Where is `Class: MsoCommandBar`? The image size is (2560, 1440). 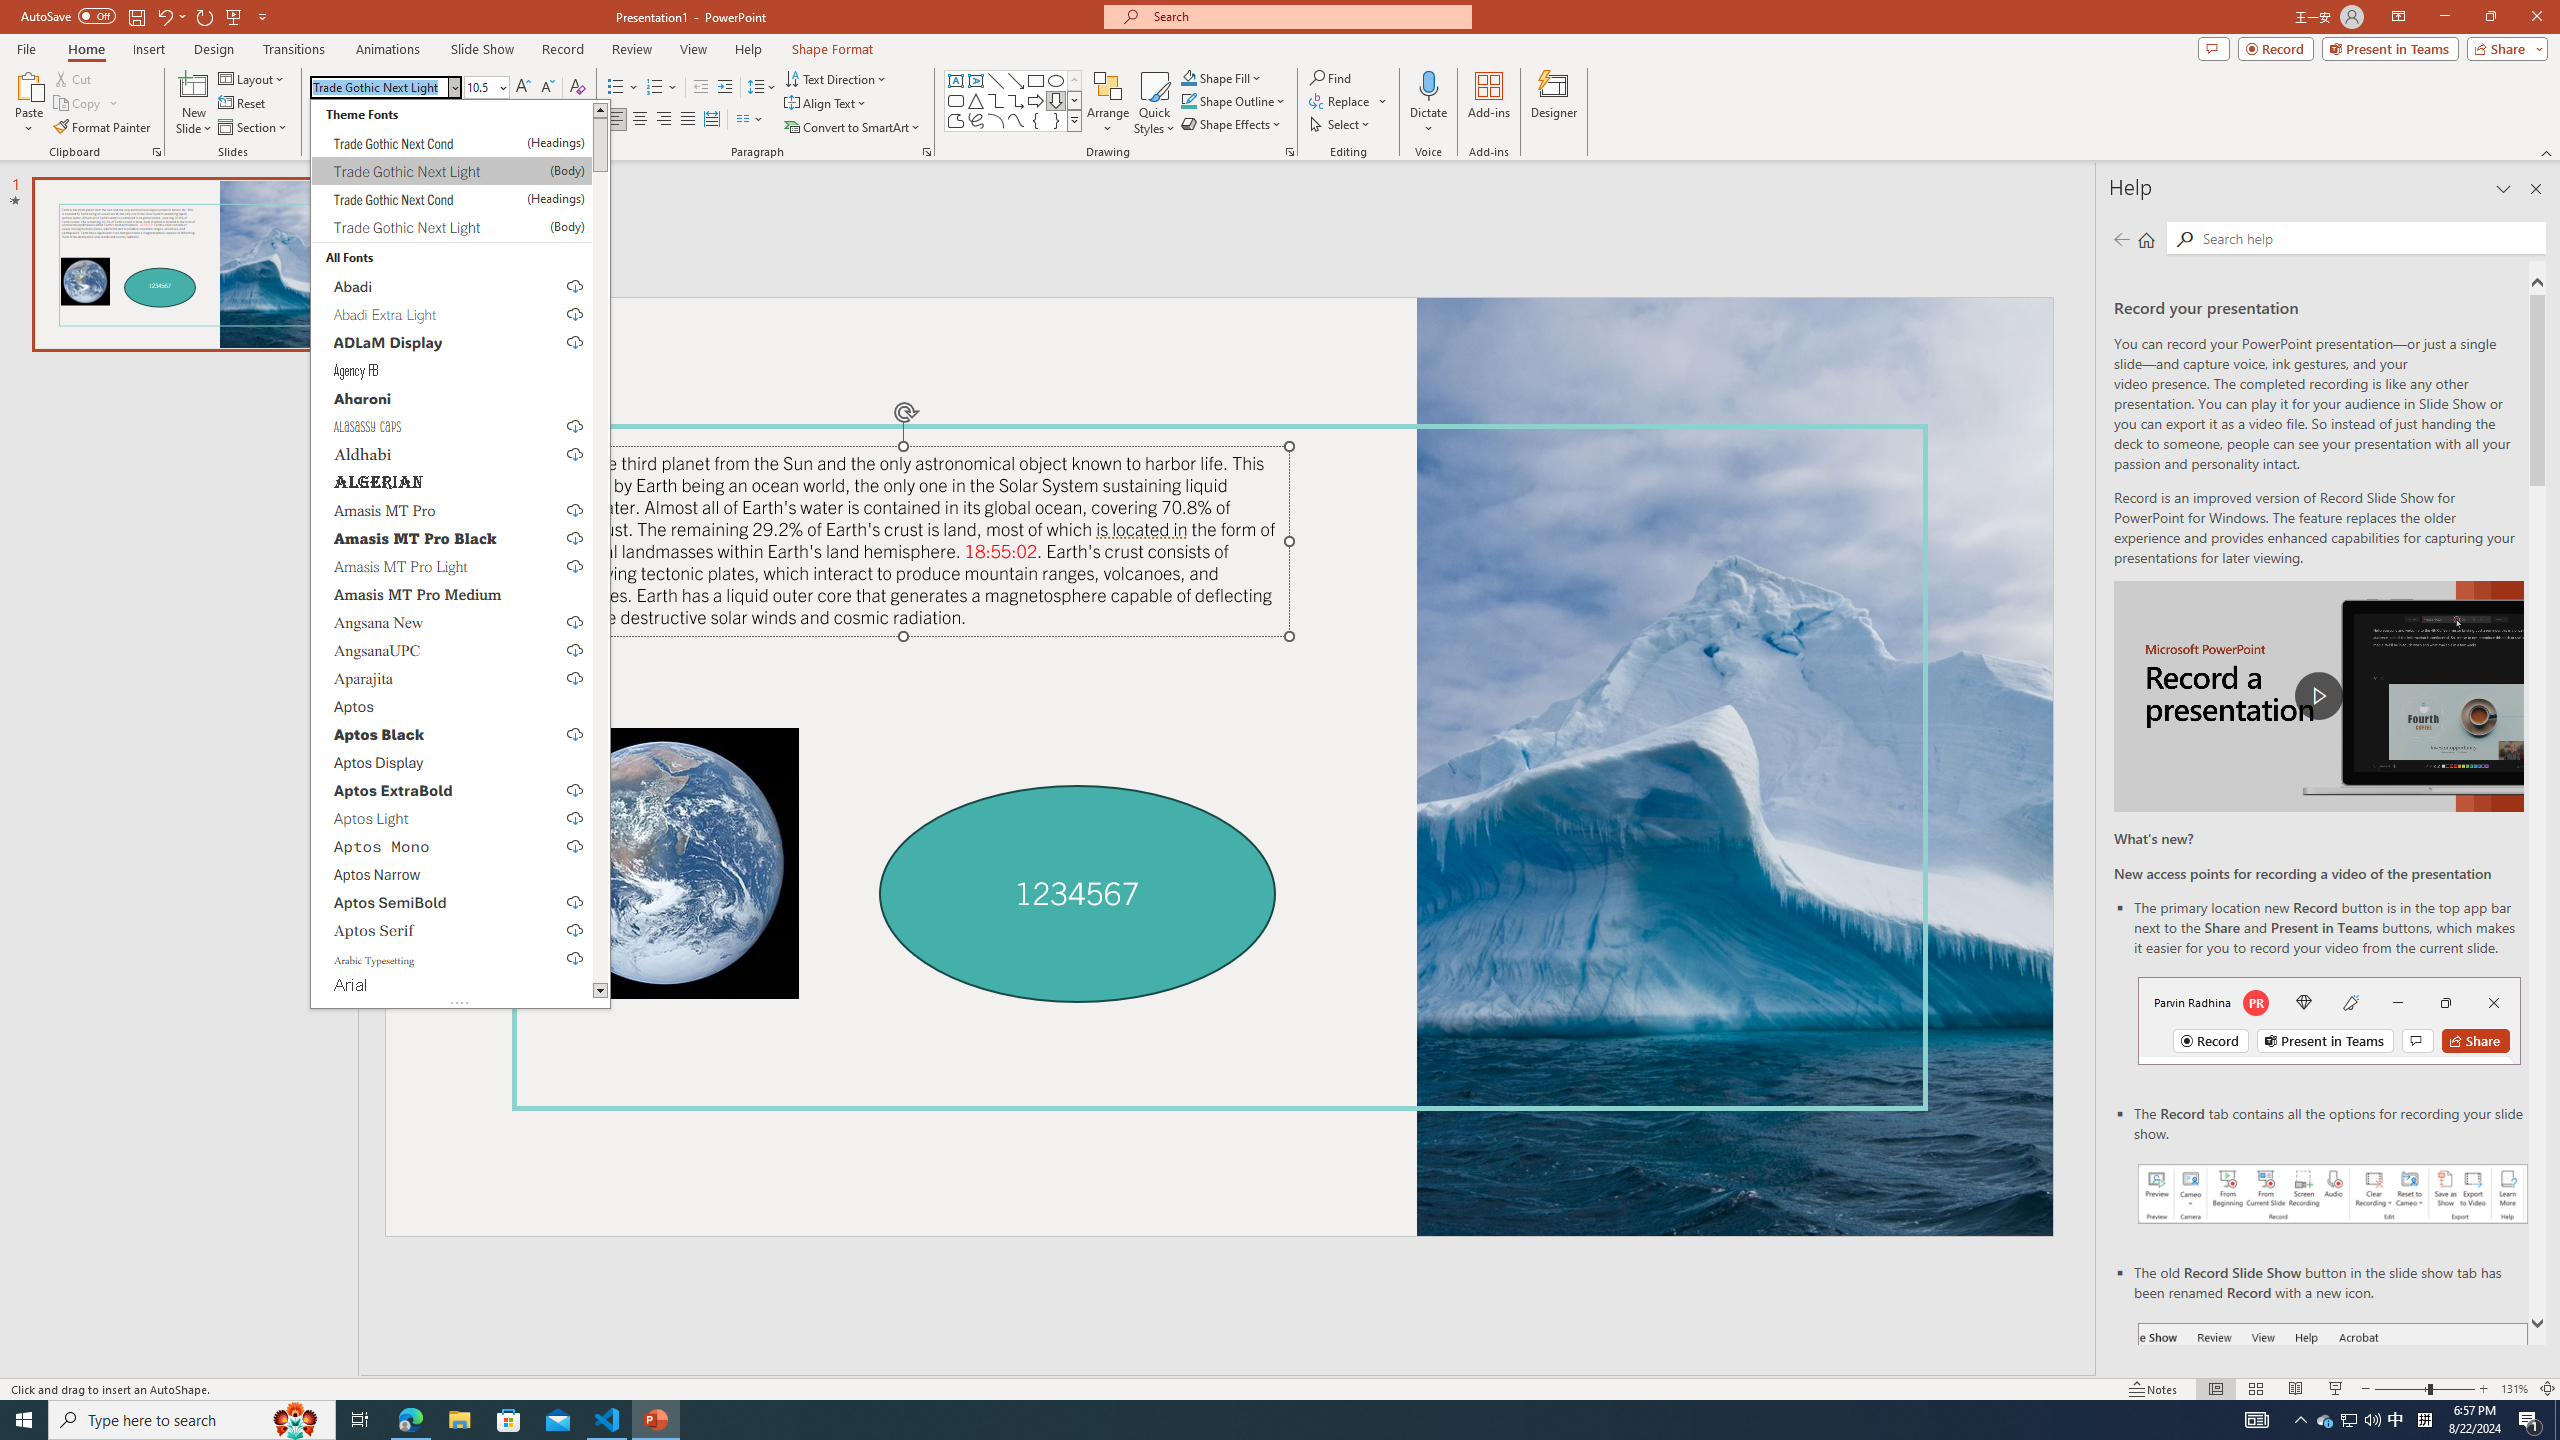 Class: MsoCommandBar is located at coordinates (1280, 1388).